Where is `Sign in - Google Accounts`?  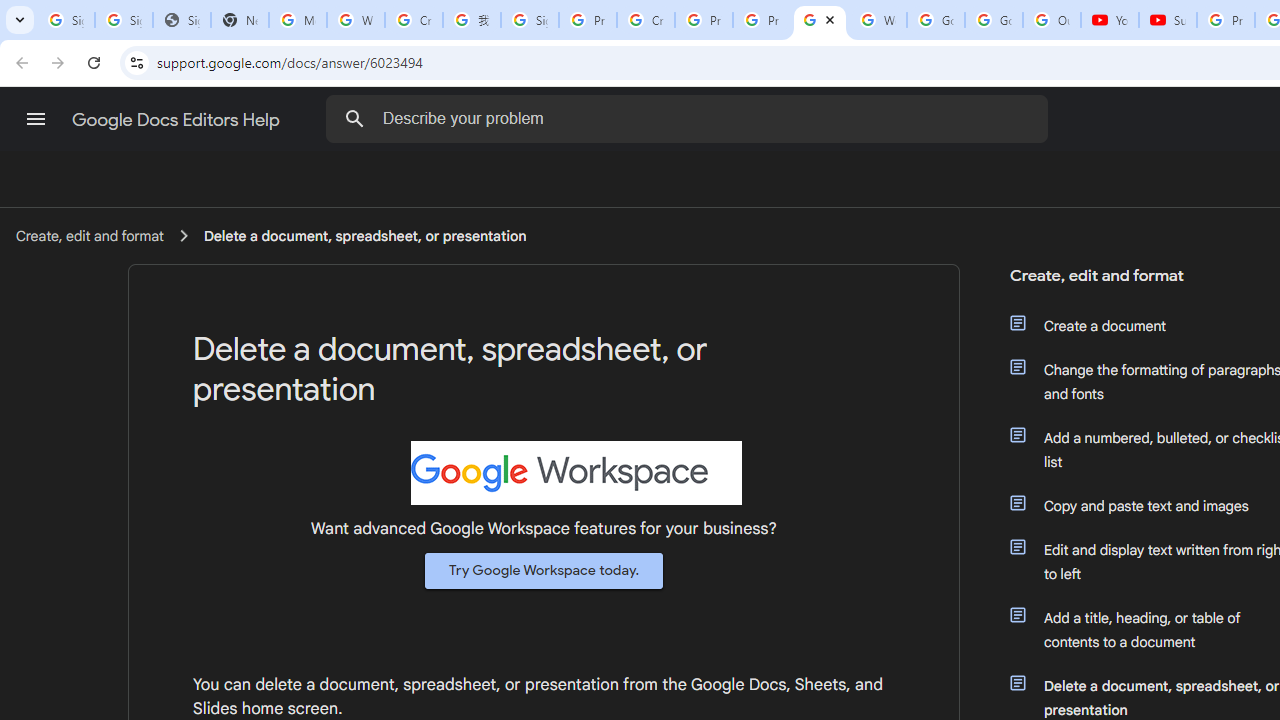 Sign in - Google Accounts is located at coordinates (530, 20).